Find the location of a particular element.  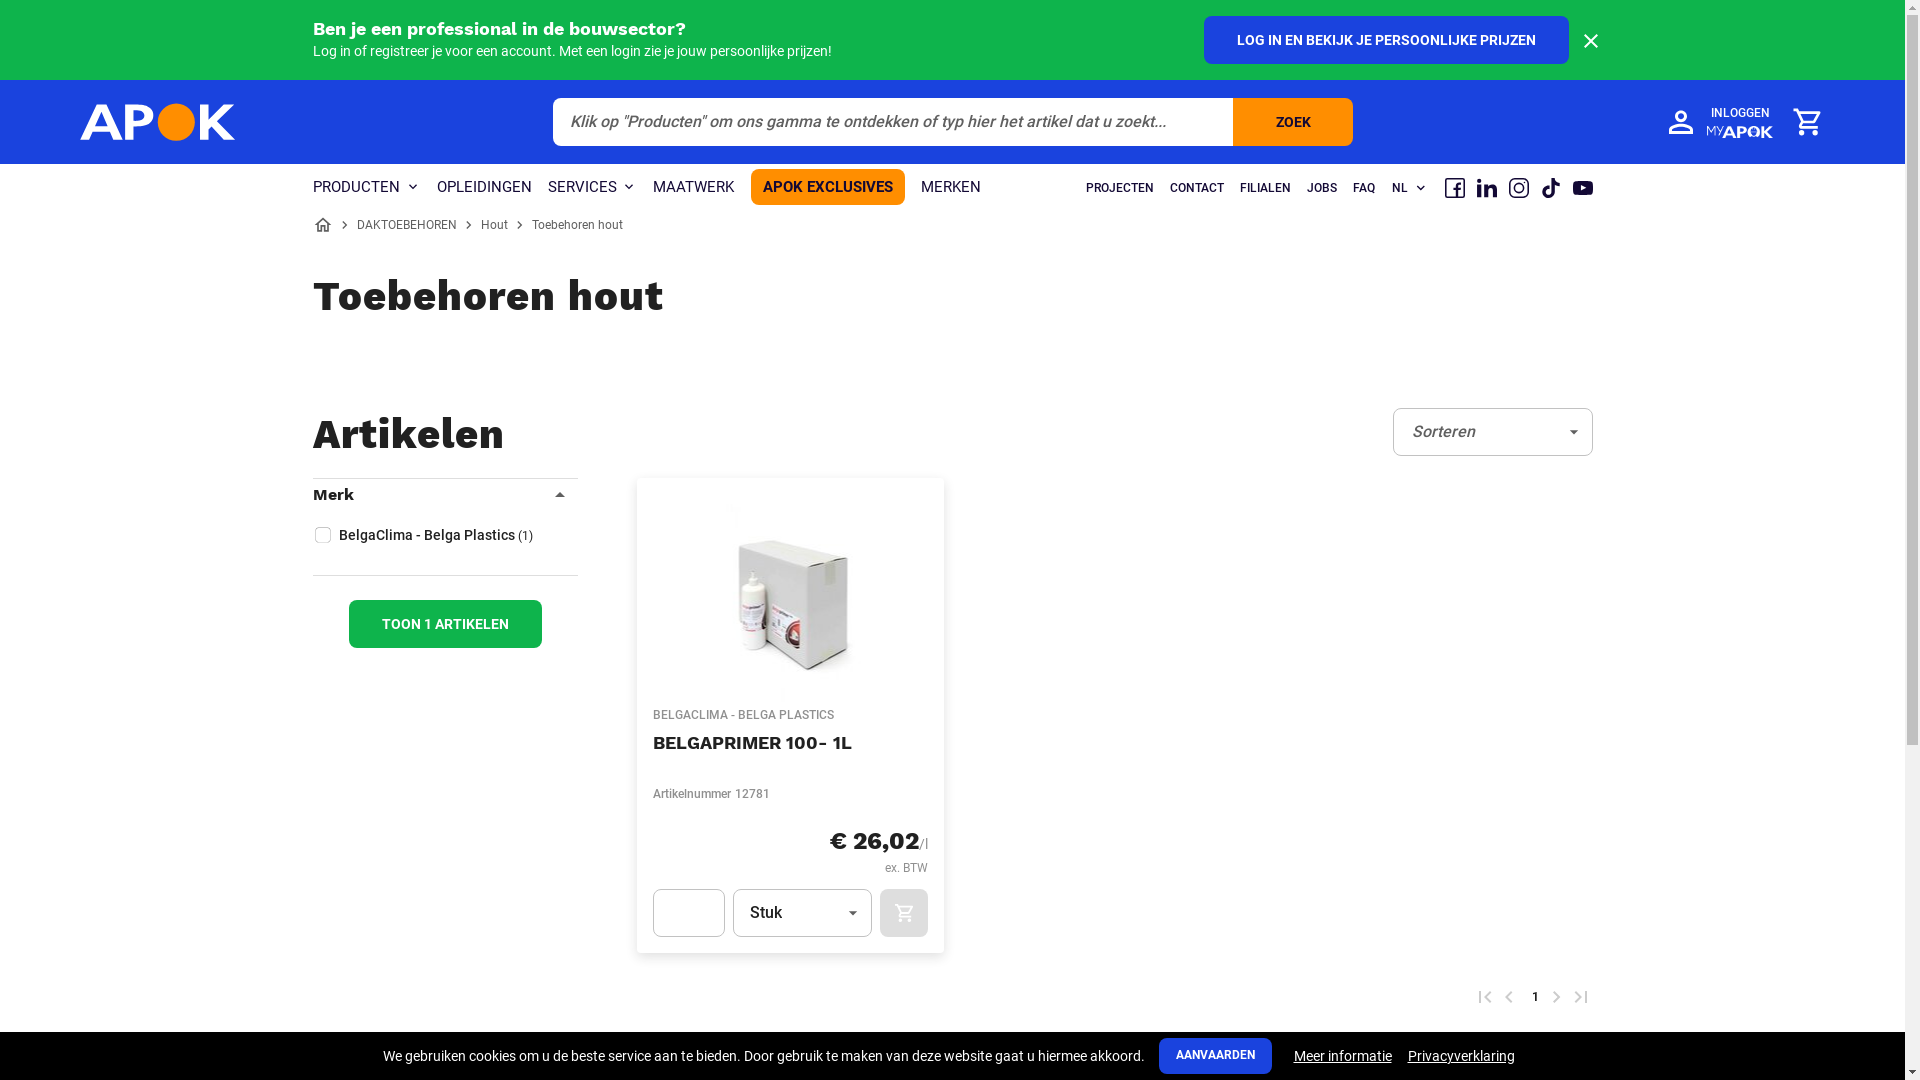

TikTok is located at coordinates (1550, 188).